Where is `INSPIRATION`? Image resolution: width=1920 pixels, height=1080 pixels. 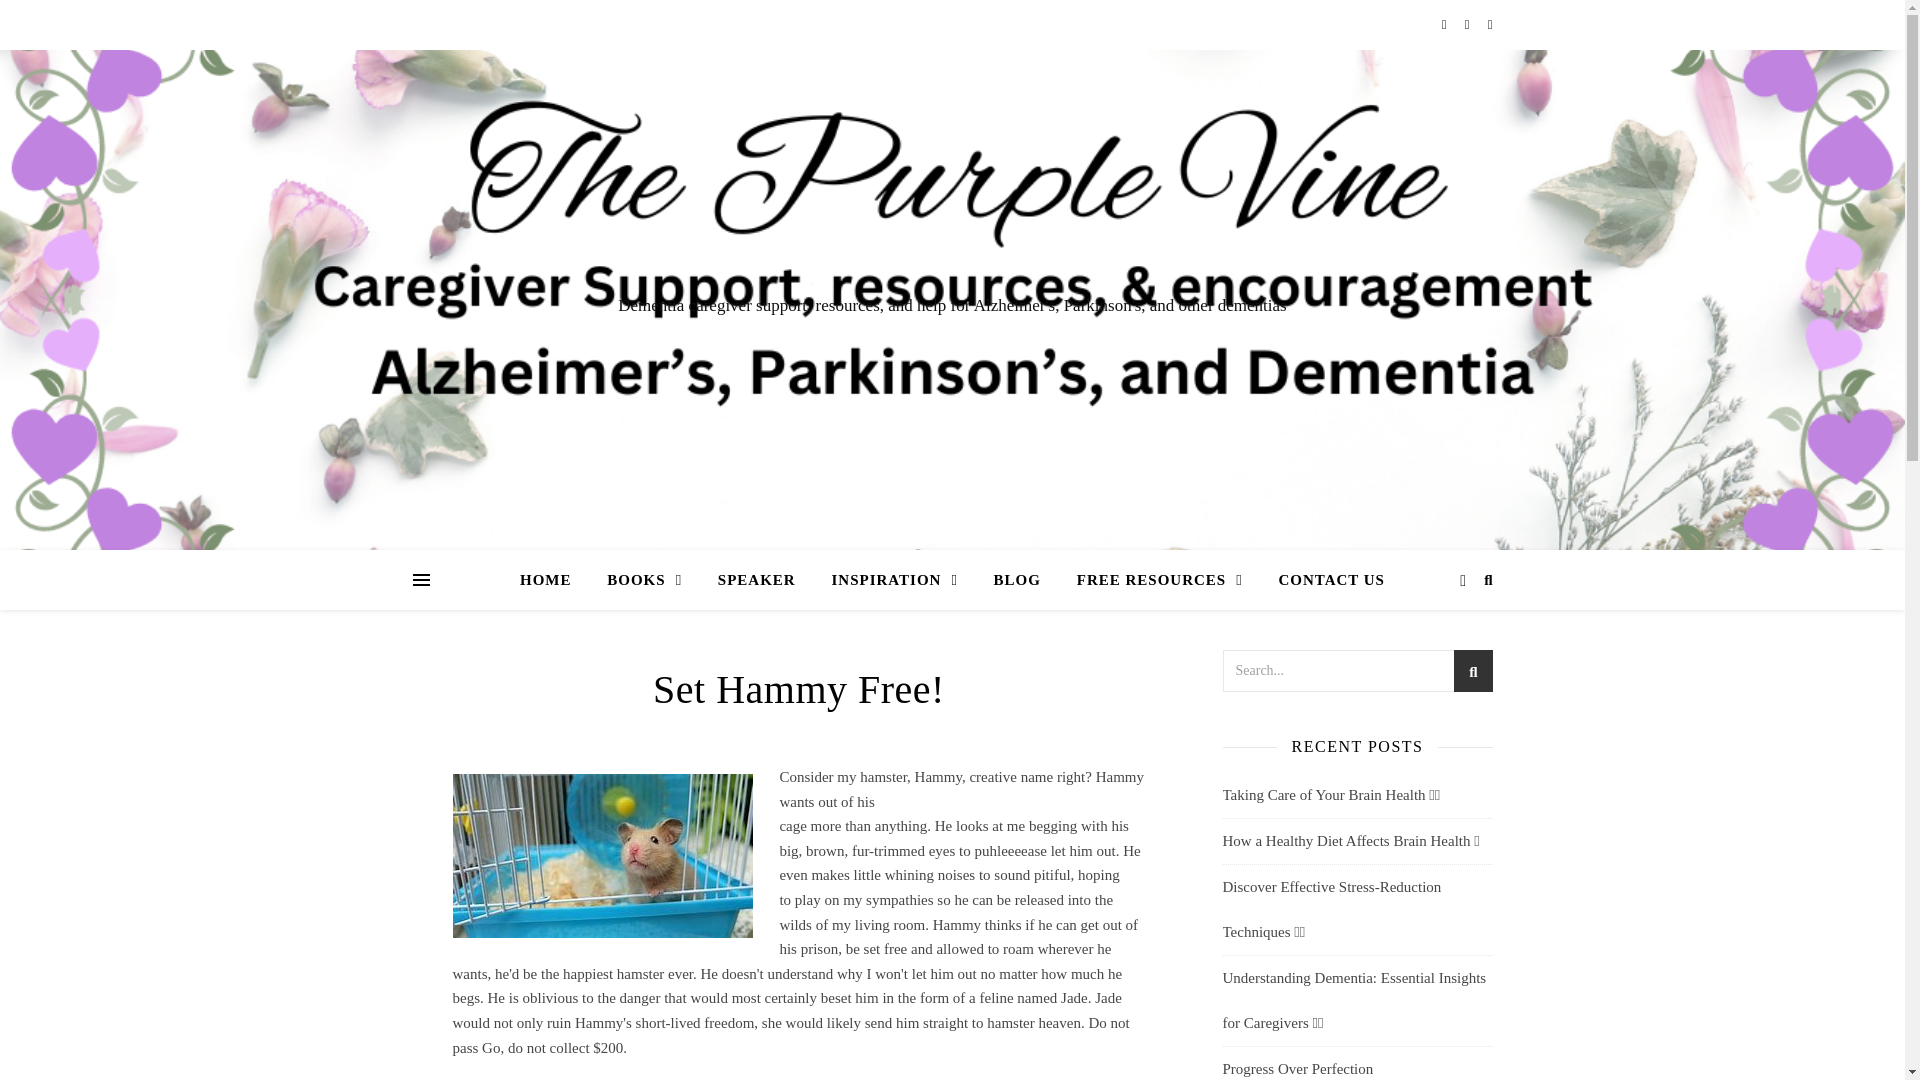 INSPIRATION is located at coordinates (894, 580).